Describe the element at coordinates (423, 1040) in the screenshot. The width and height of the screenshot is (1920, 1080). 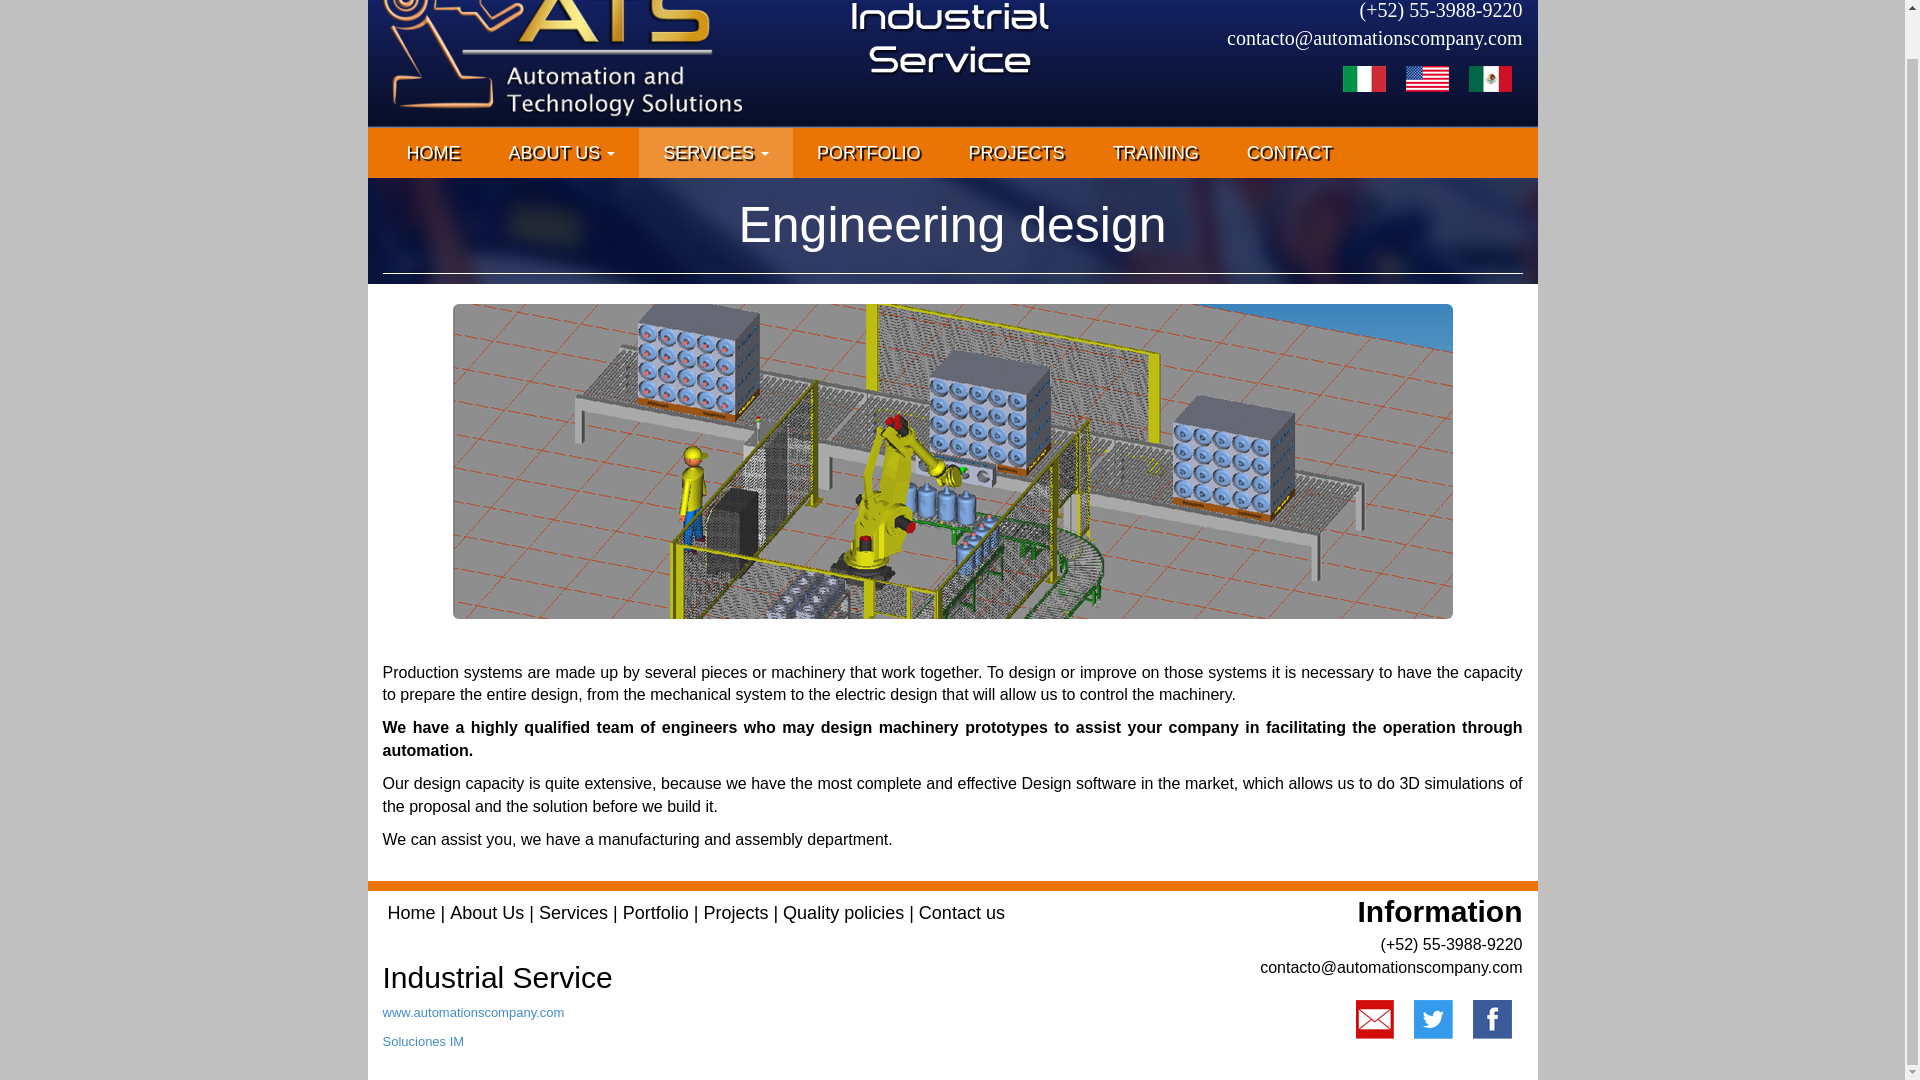
I see `Soluciones IM` at that location.